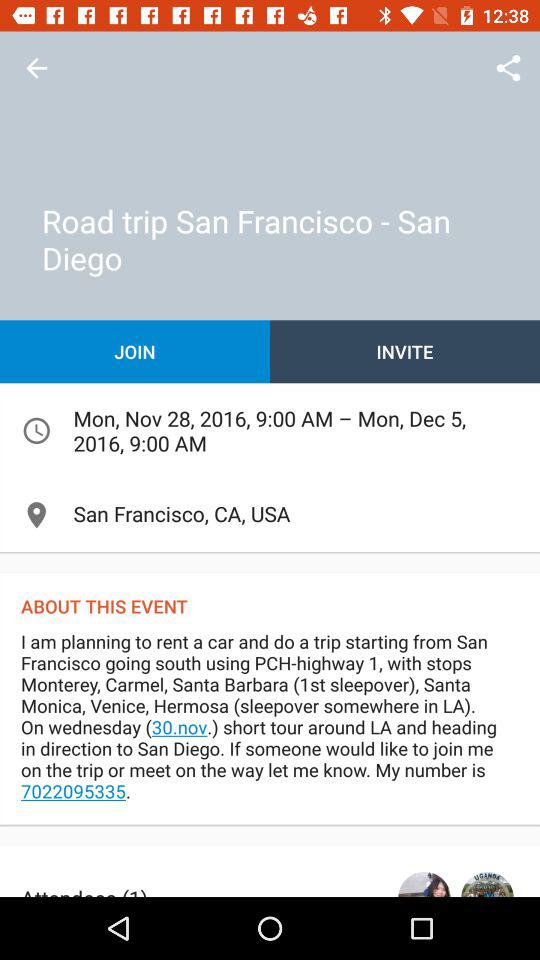  I want to click on choose i am planning item, so click(270, 726).